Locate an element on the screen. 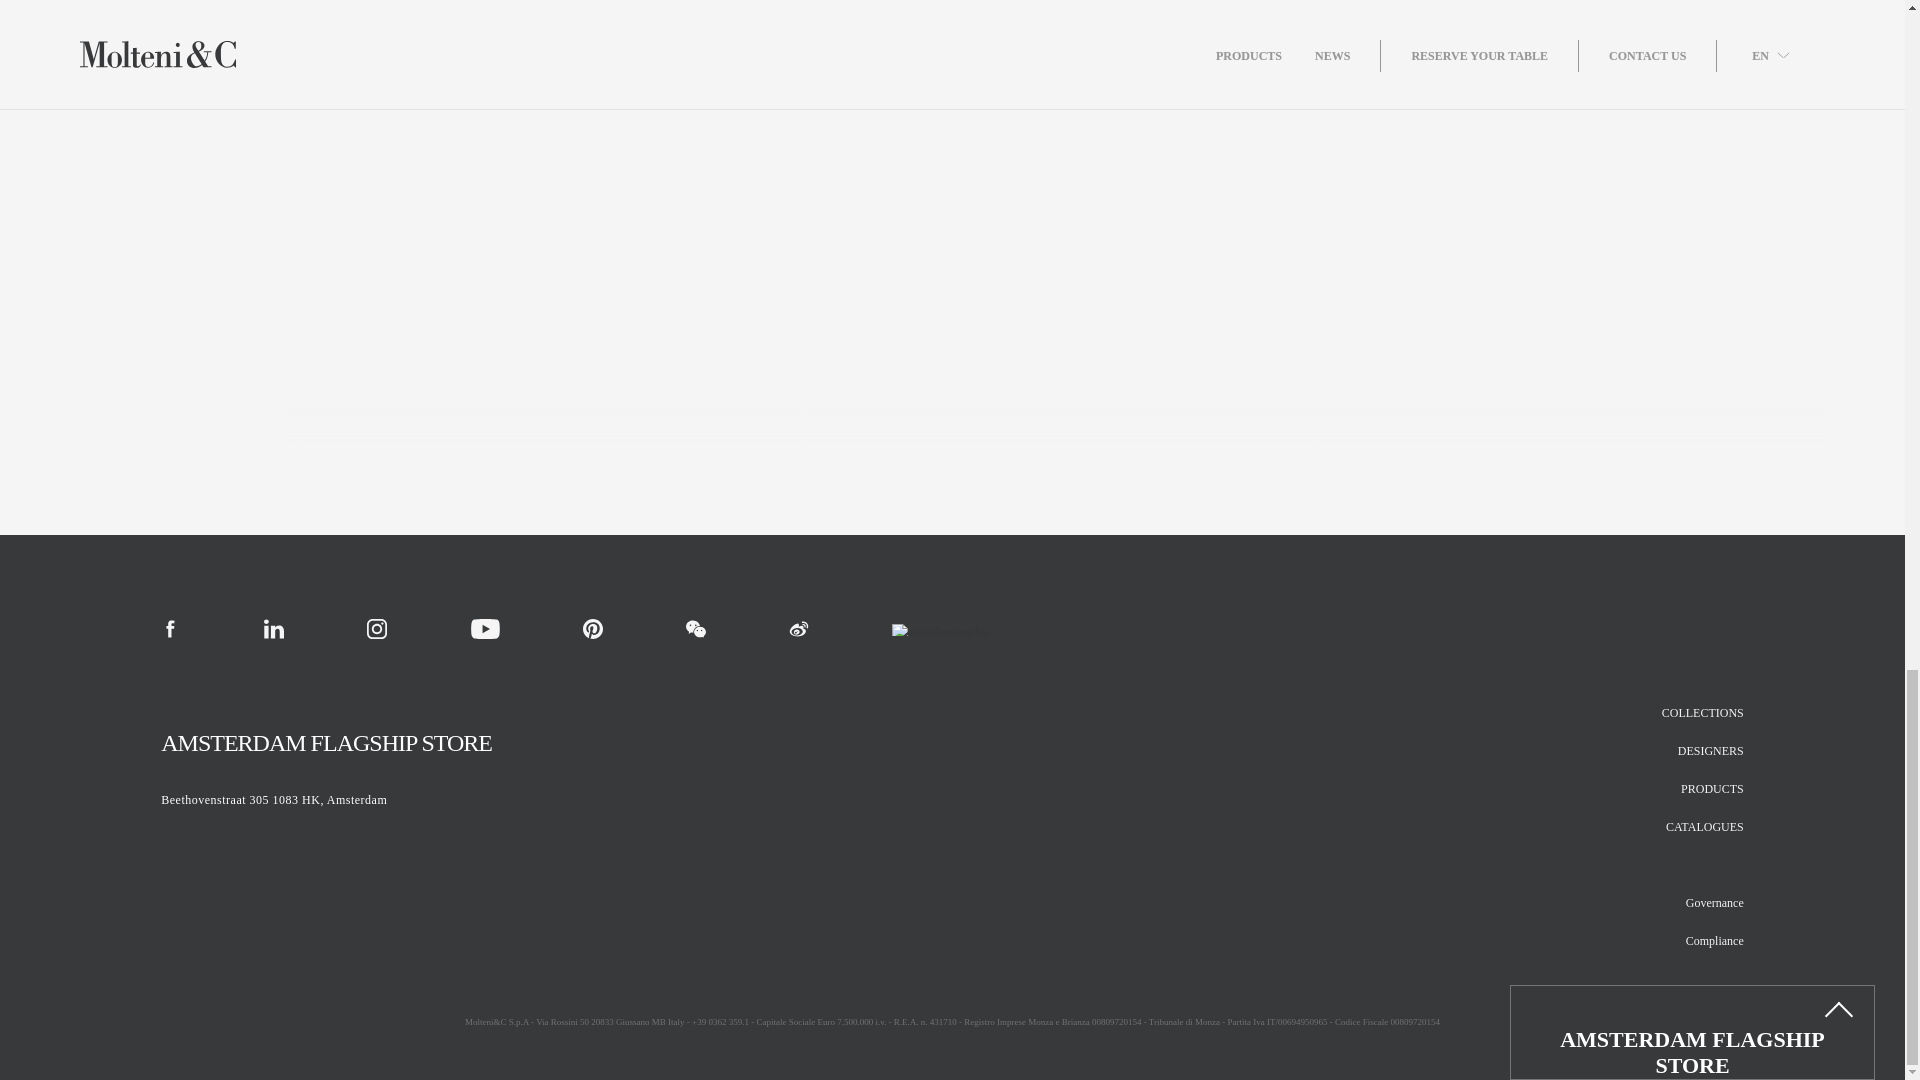 The height and width of the screenshot is (1080, 1920). linkdedin is located at coordinates (274, 628).